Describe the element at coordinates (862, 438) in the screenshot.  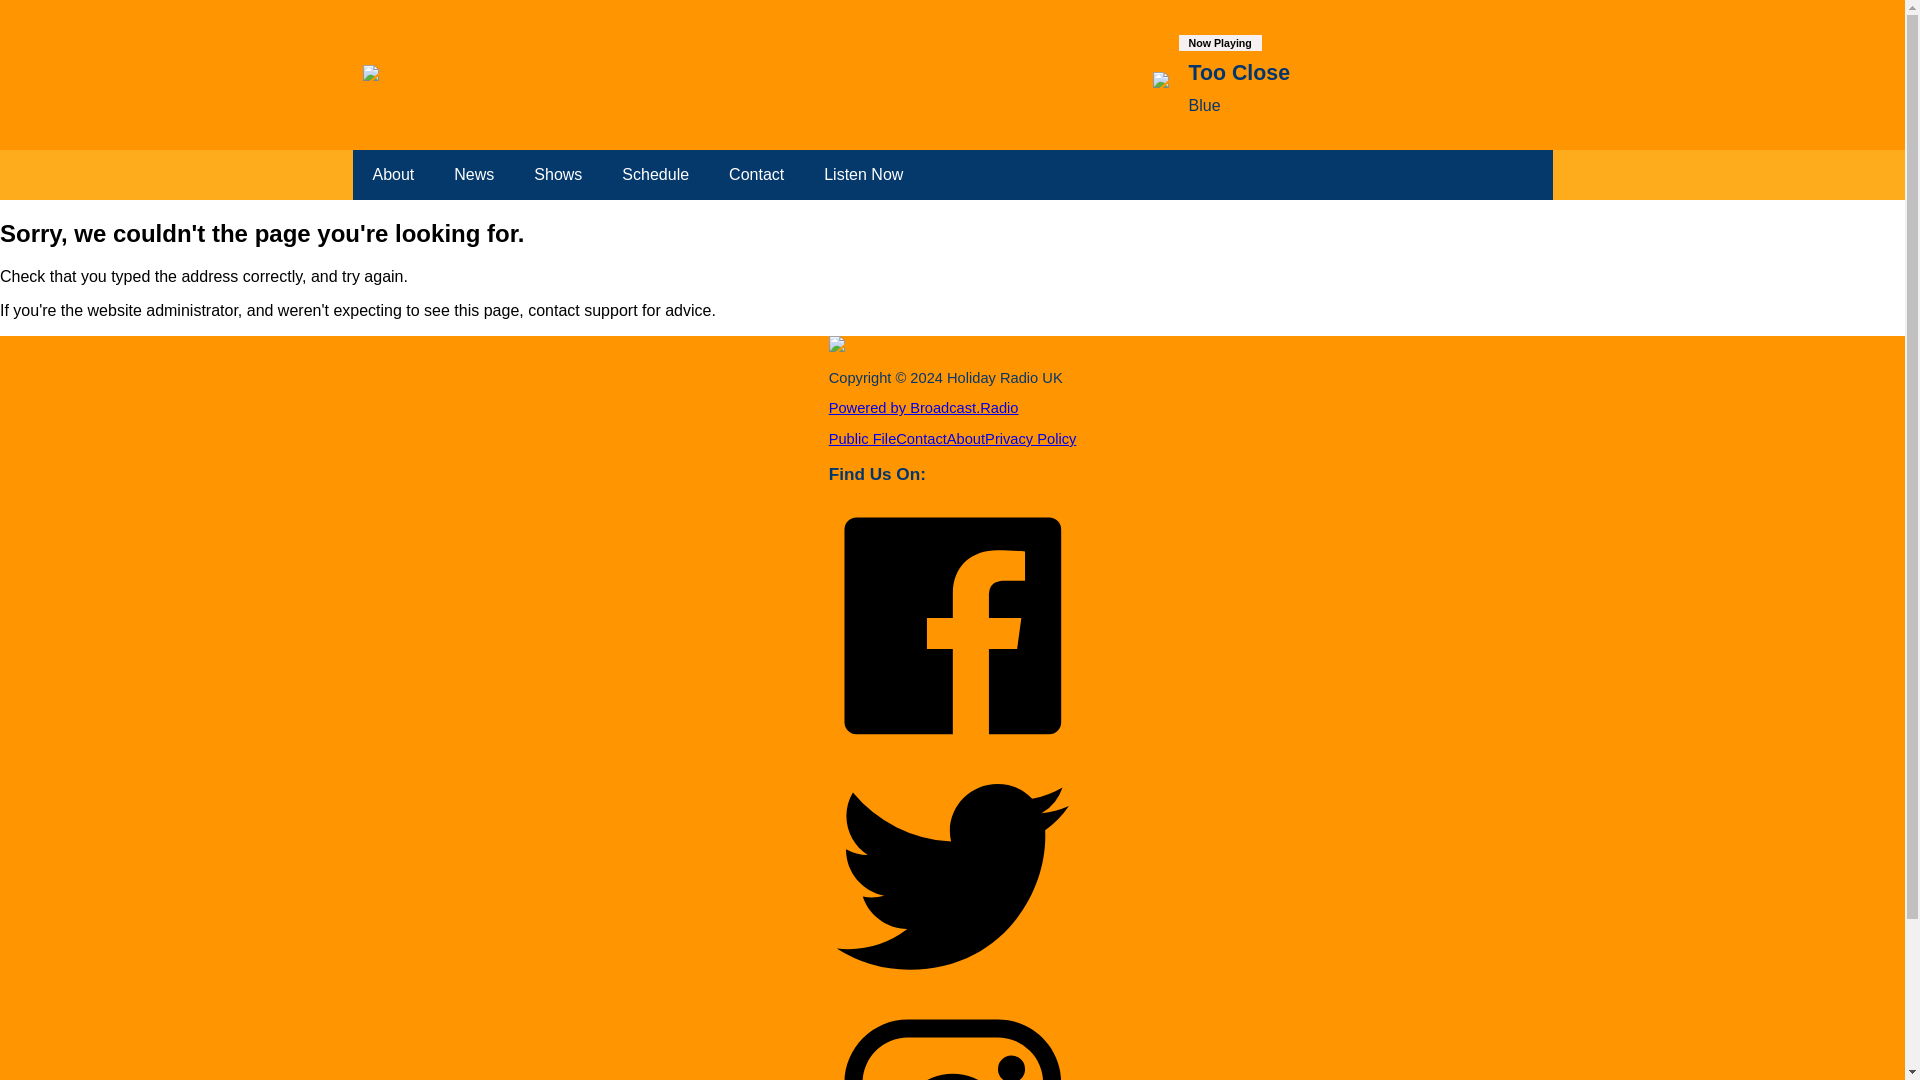
I see `Public File` at that location.